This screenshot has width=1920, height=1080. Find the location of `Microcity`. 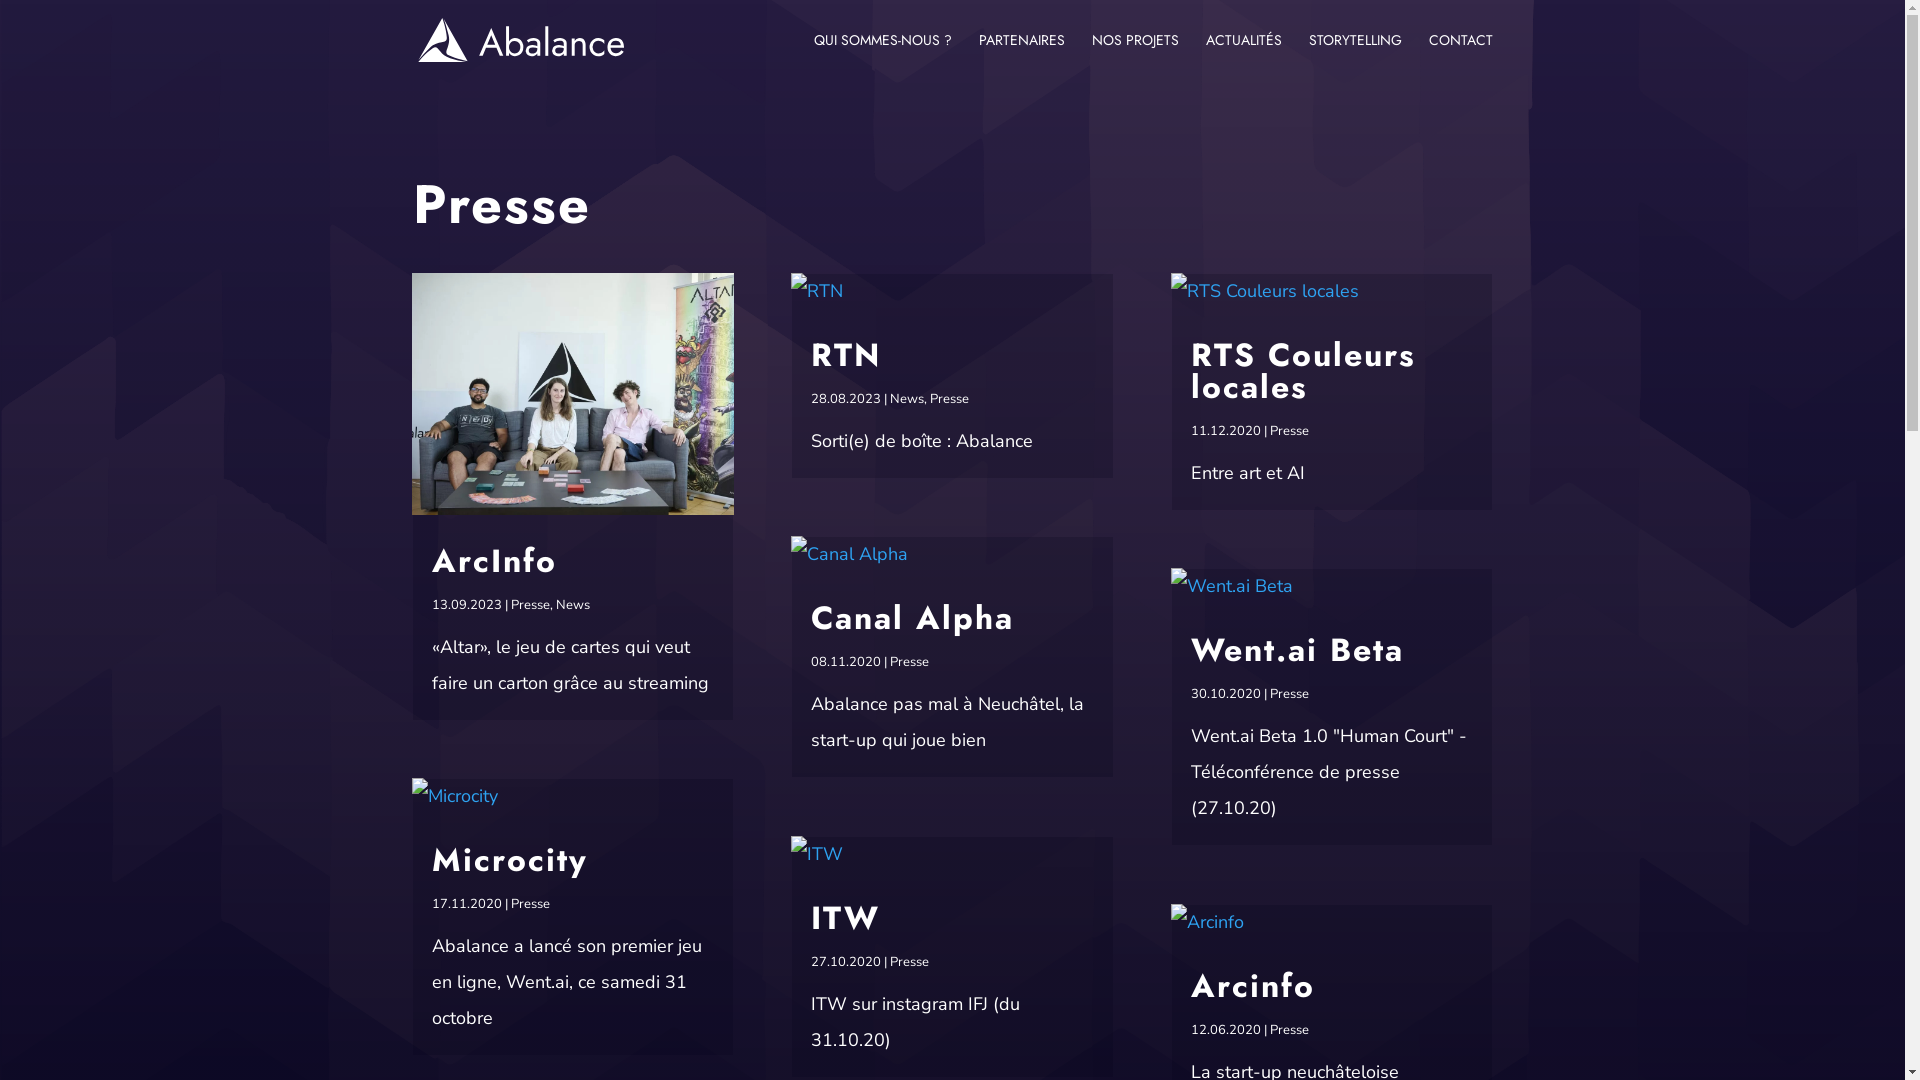

Microcity is located at coordinates (510, 860).